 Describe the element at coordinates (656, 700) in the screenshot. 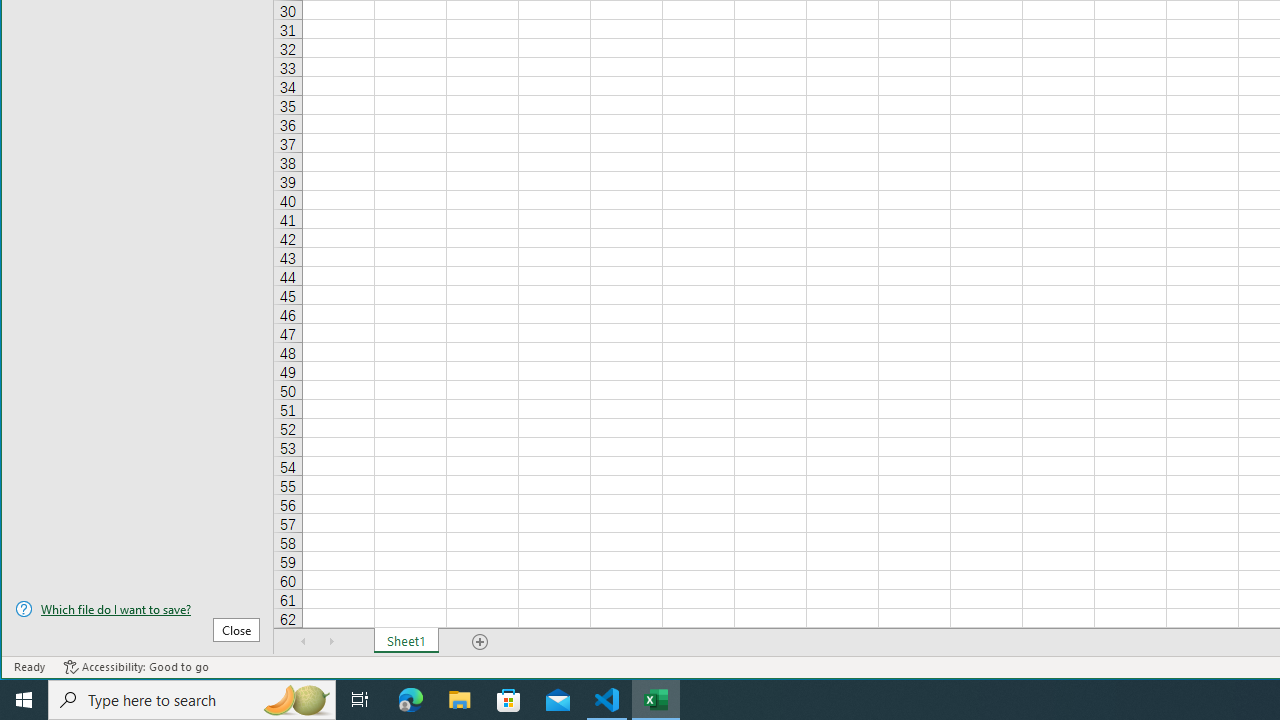

I see `Excel - 1 running window` at that location.